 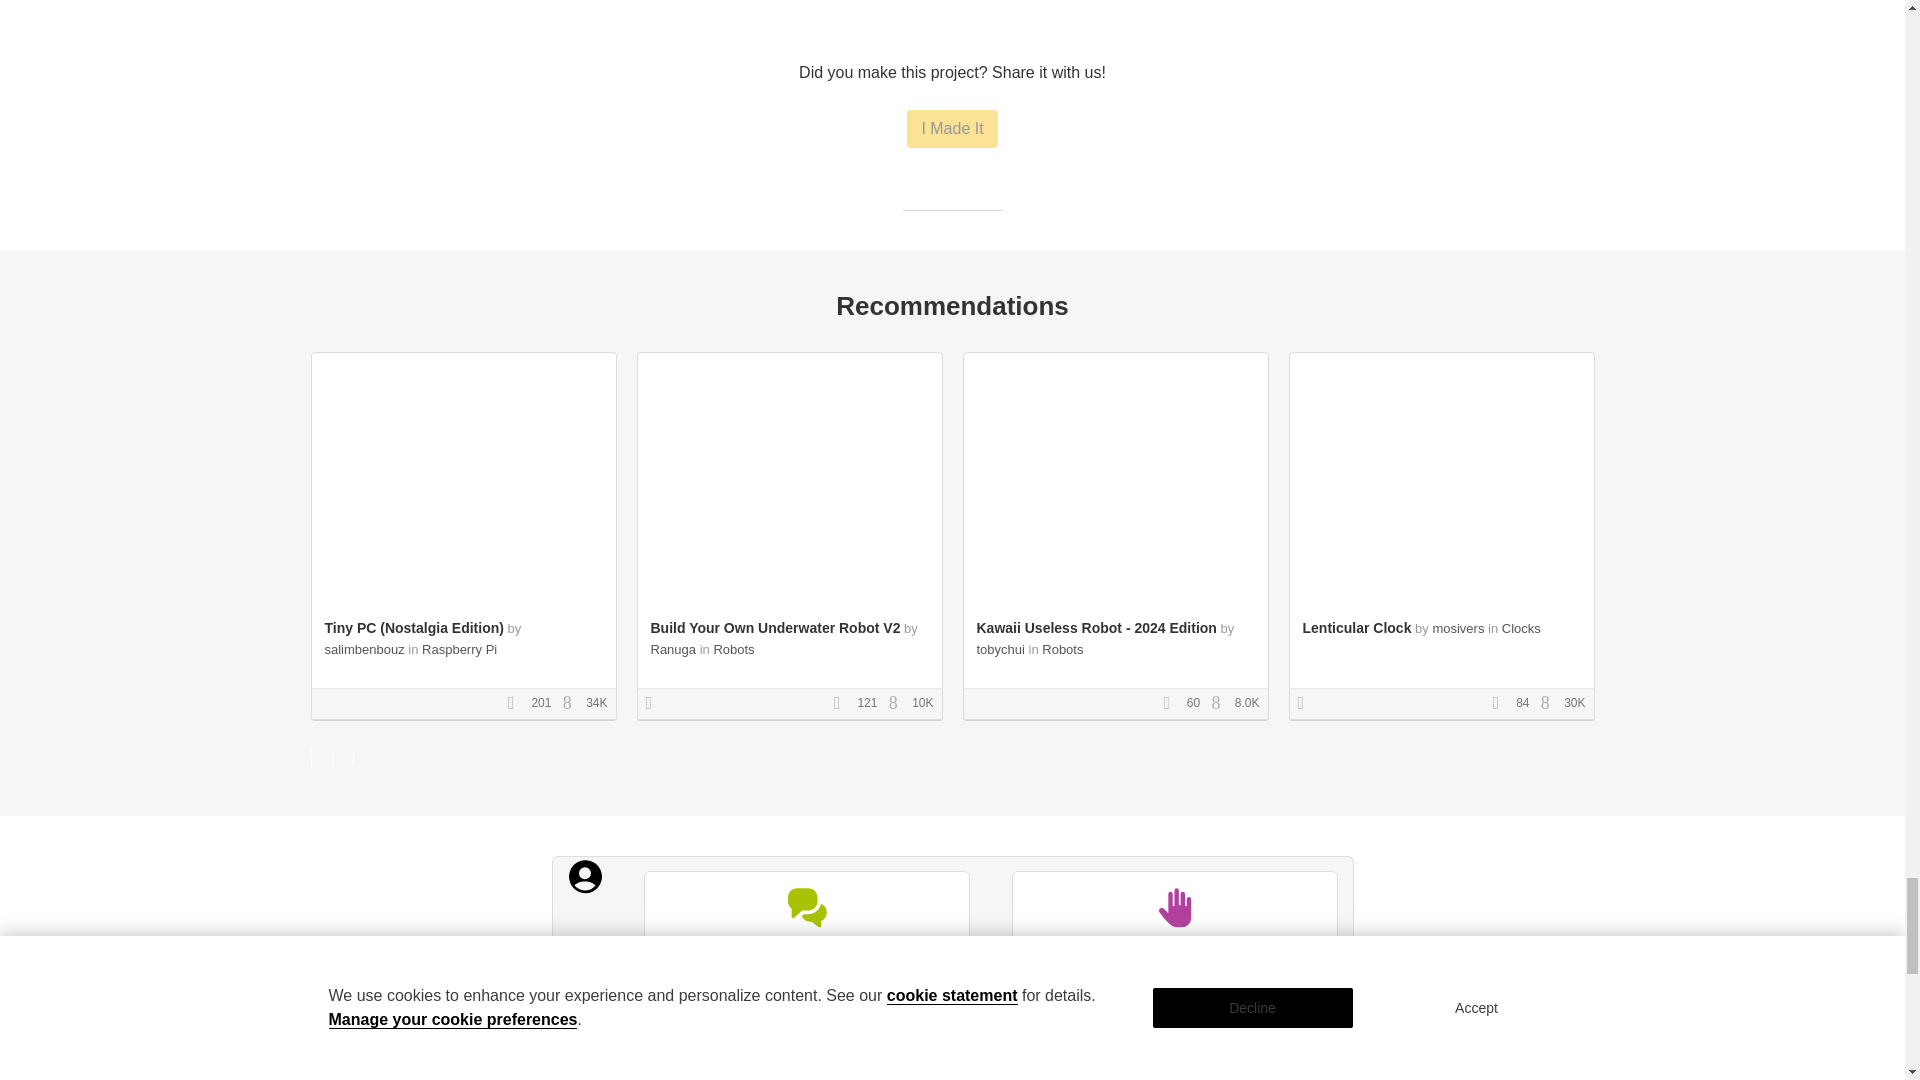 What do you see at coordinates (572, 703) in the screenshot?
I see `Views Count` at bounding box center [572, 703].